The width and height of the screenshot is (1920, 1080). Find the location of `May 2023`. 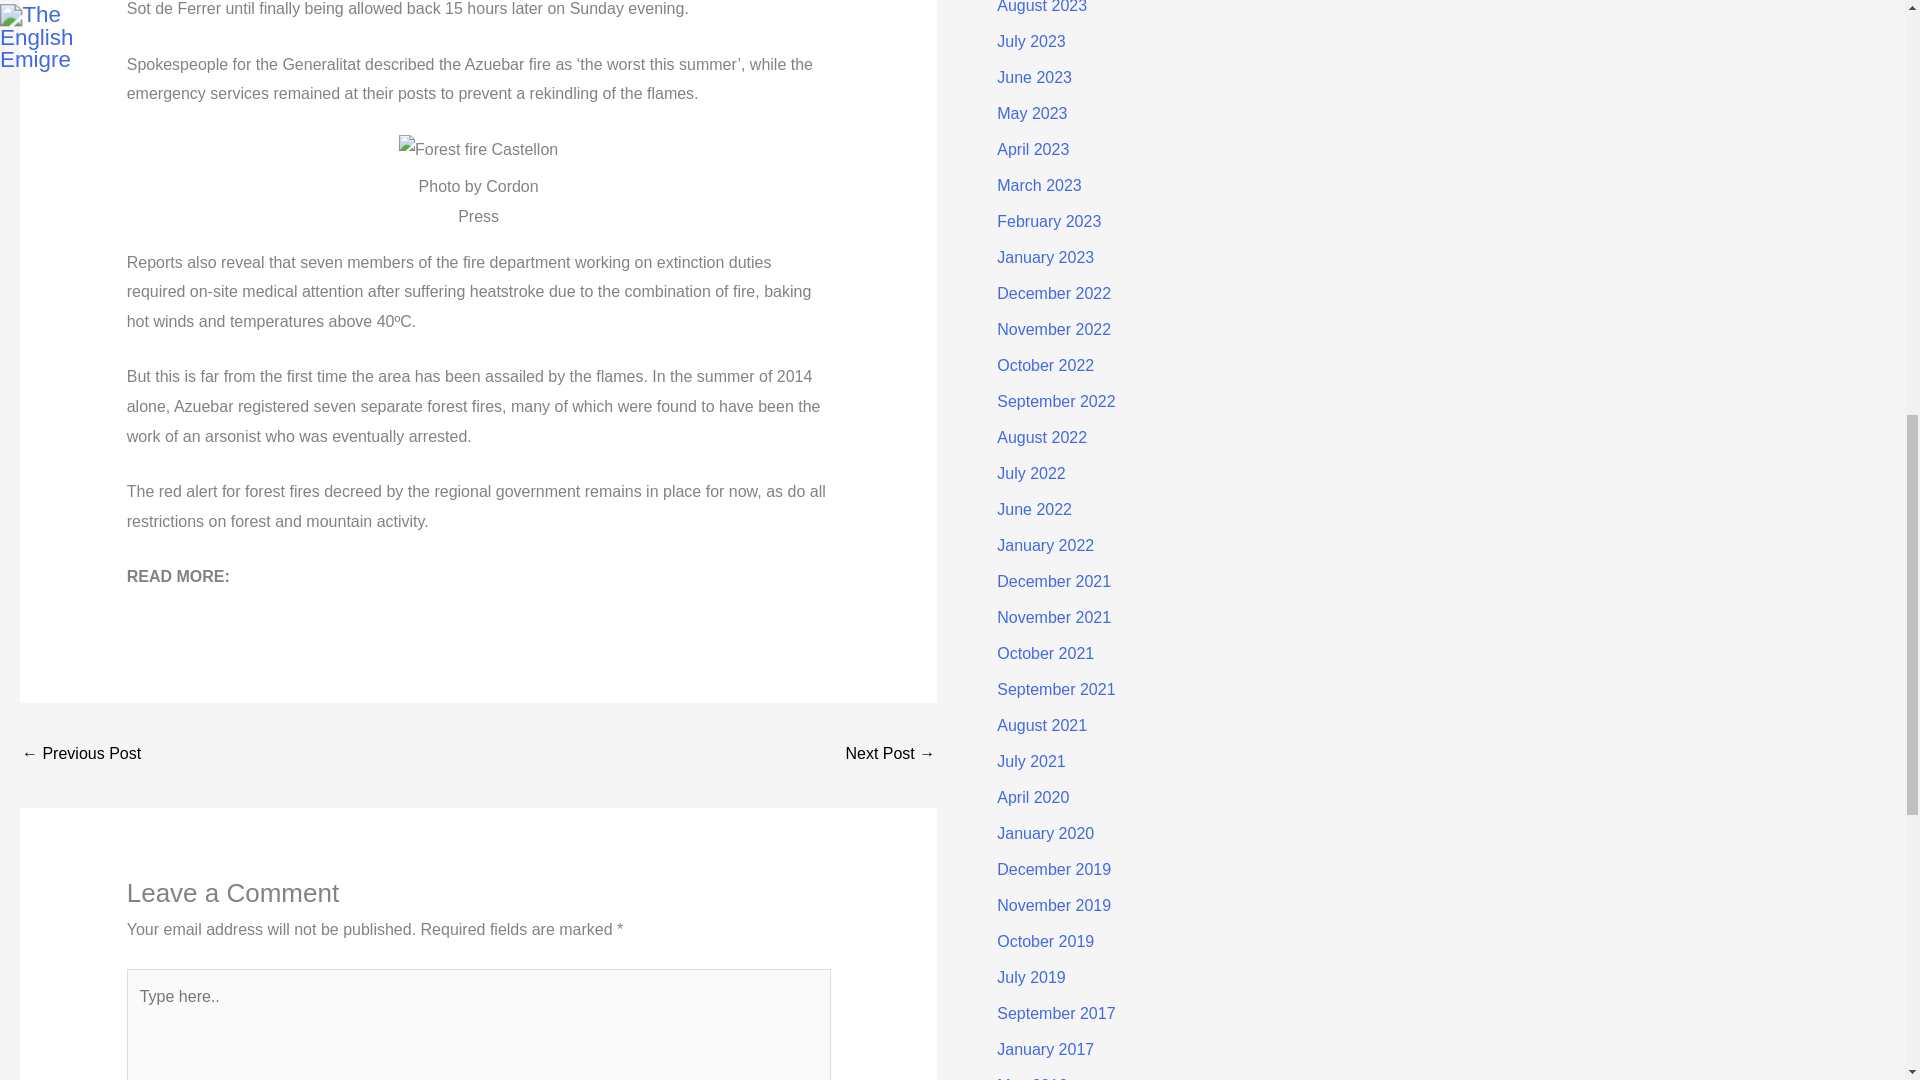

May 2023 is located at coordinates (1032, 113).